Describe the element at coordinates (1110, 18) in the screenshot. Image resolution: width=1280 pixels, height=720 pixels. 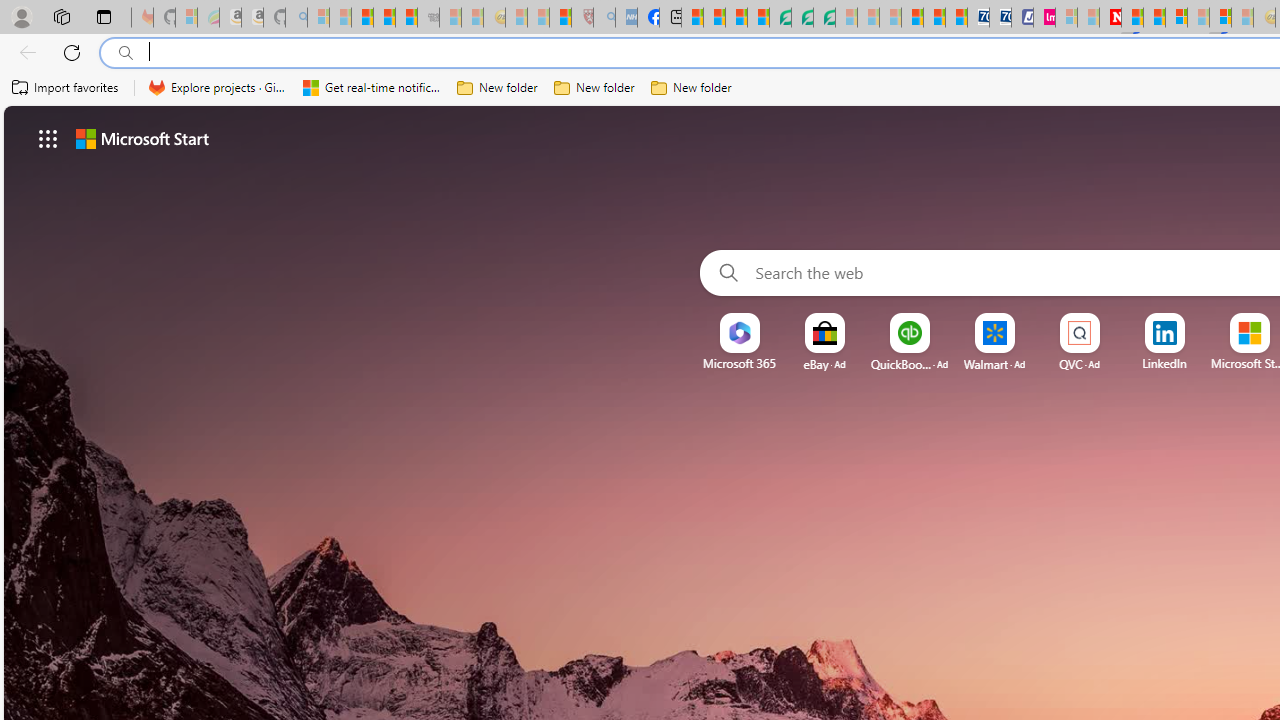
I see `Latest Politics News & Archive | Newsweek.com` at that location.